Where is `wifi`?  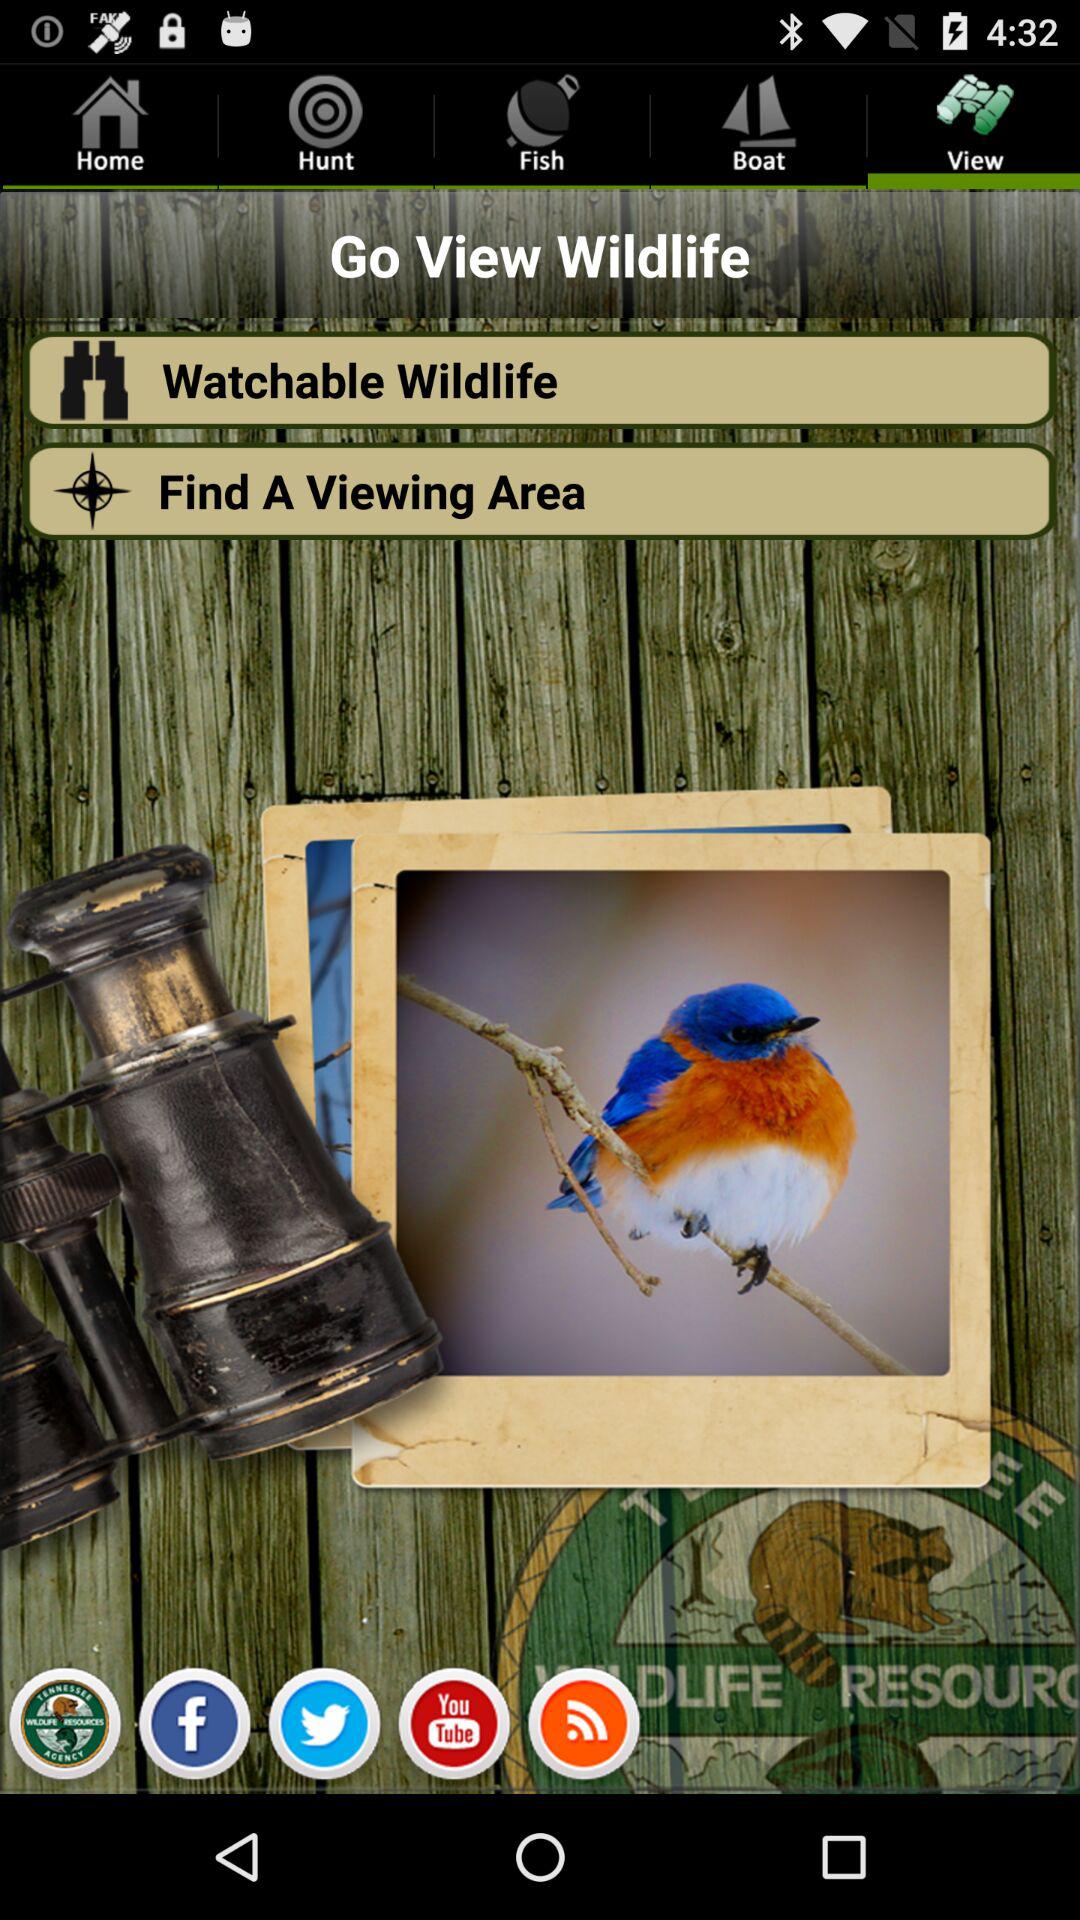 wifi is located at coordinates (584, 1729).